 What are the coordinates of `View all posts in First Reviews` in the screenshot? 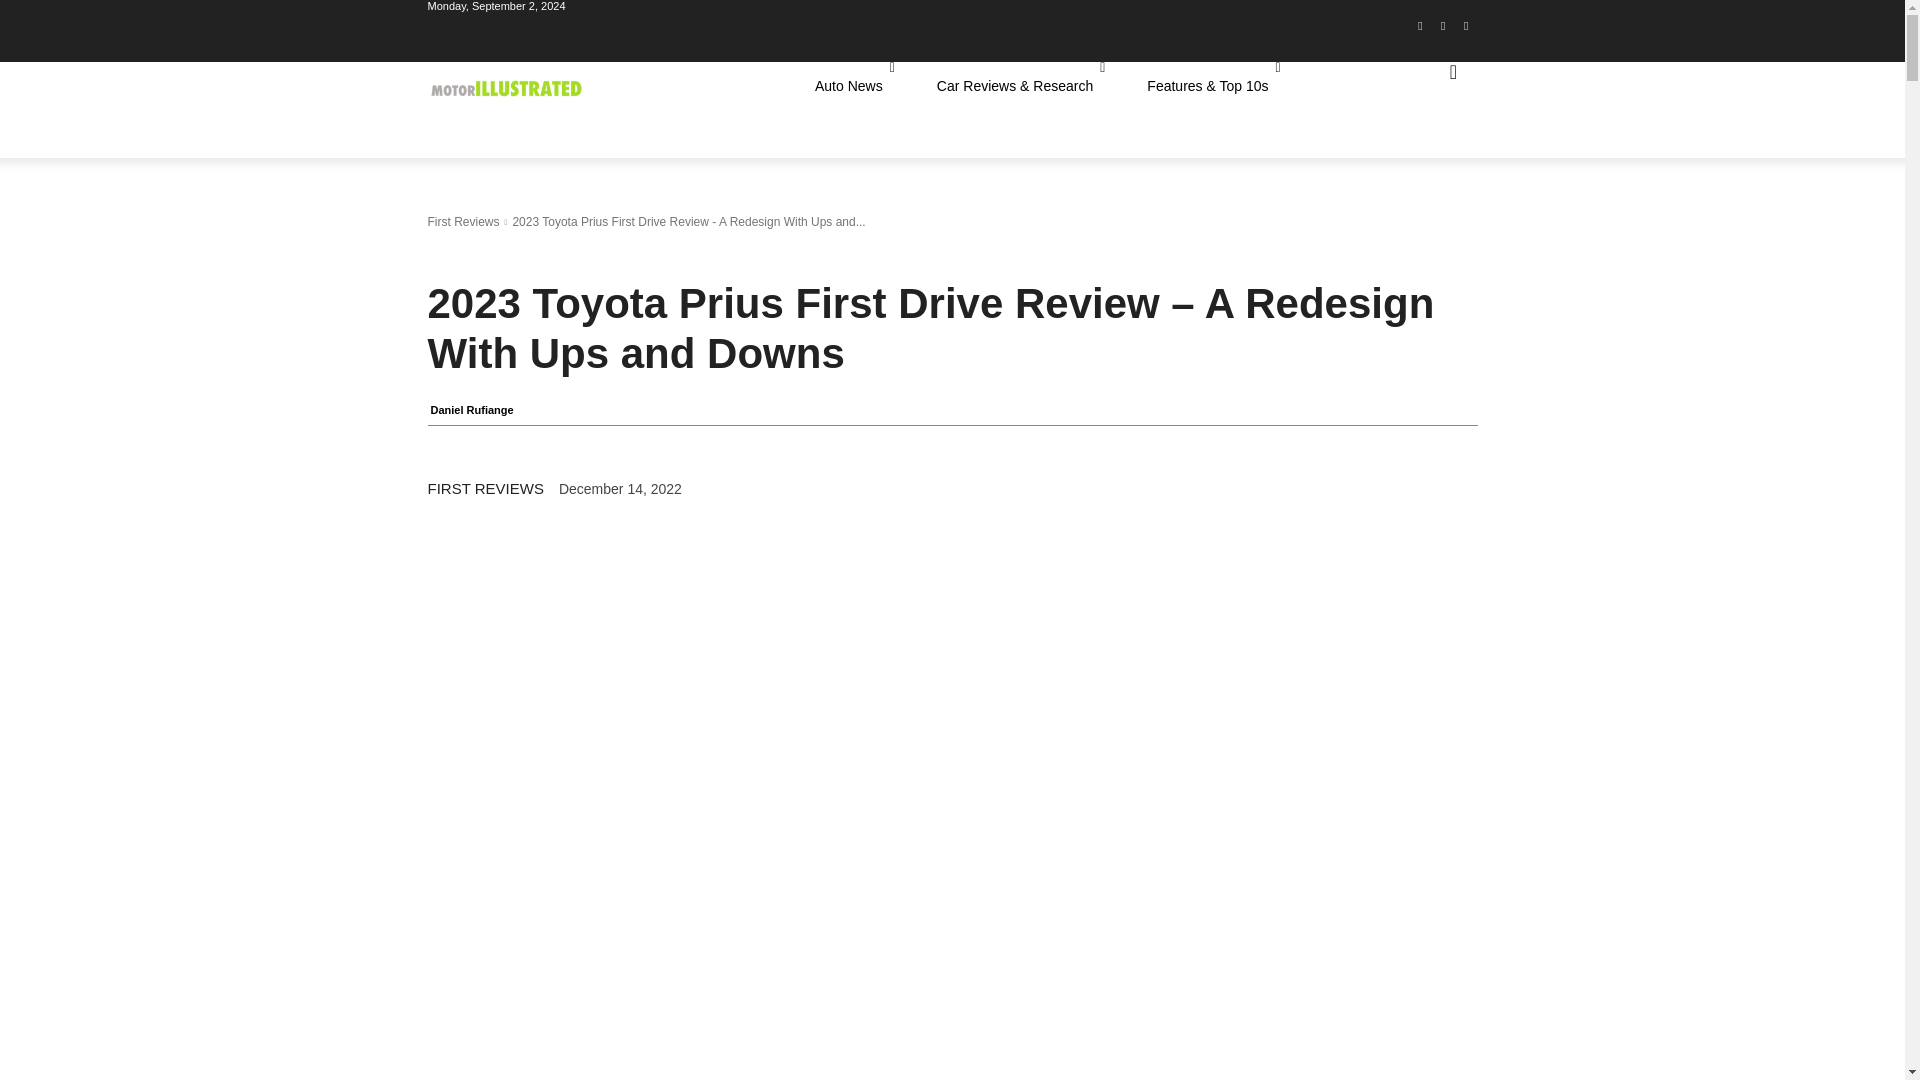 It's located at (464, 221).